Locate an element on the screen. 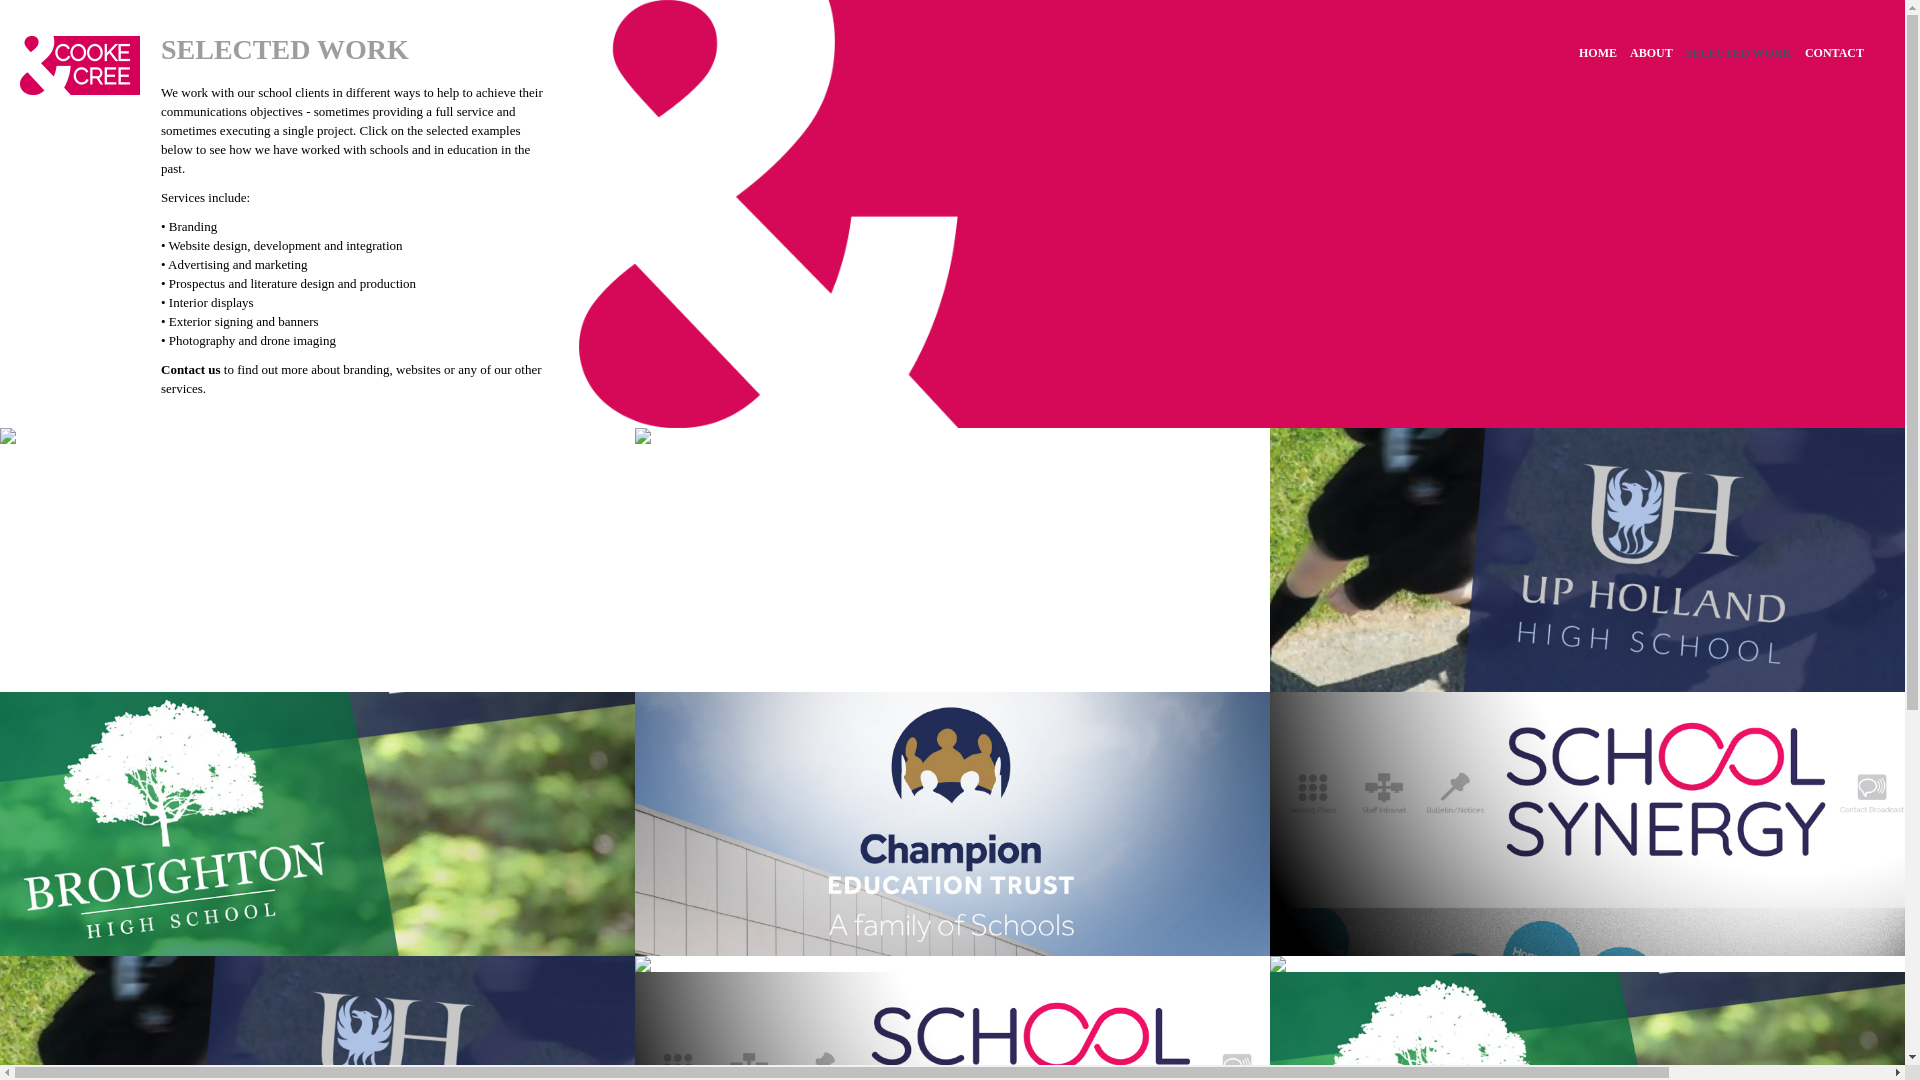  ABOUT is located at coordinates (1644, 52).